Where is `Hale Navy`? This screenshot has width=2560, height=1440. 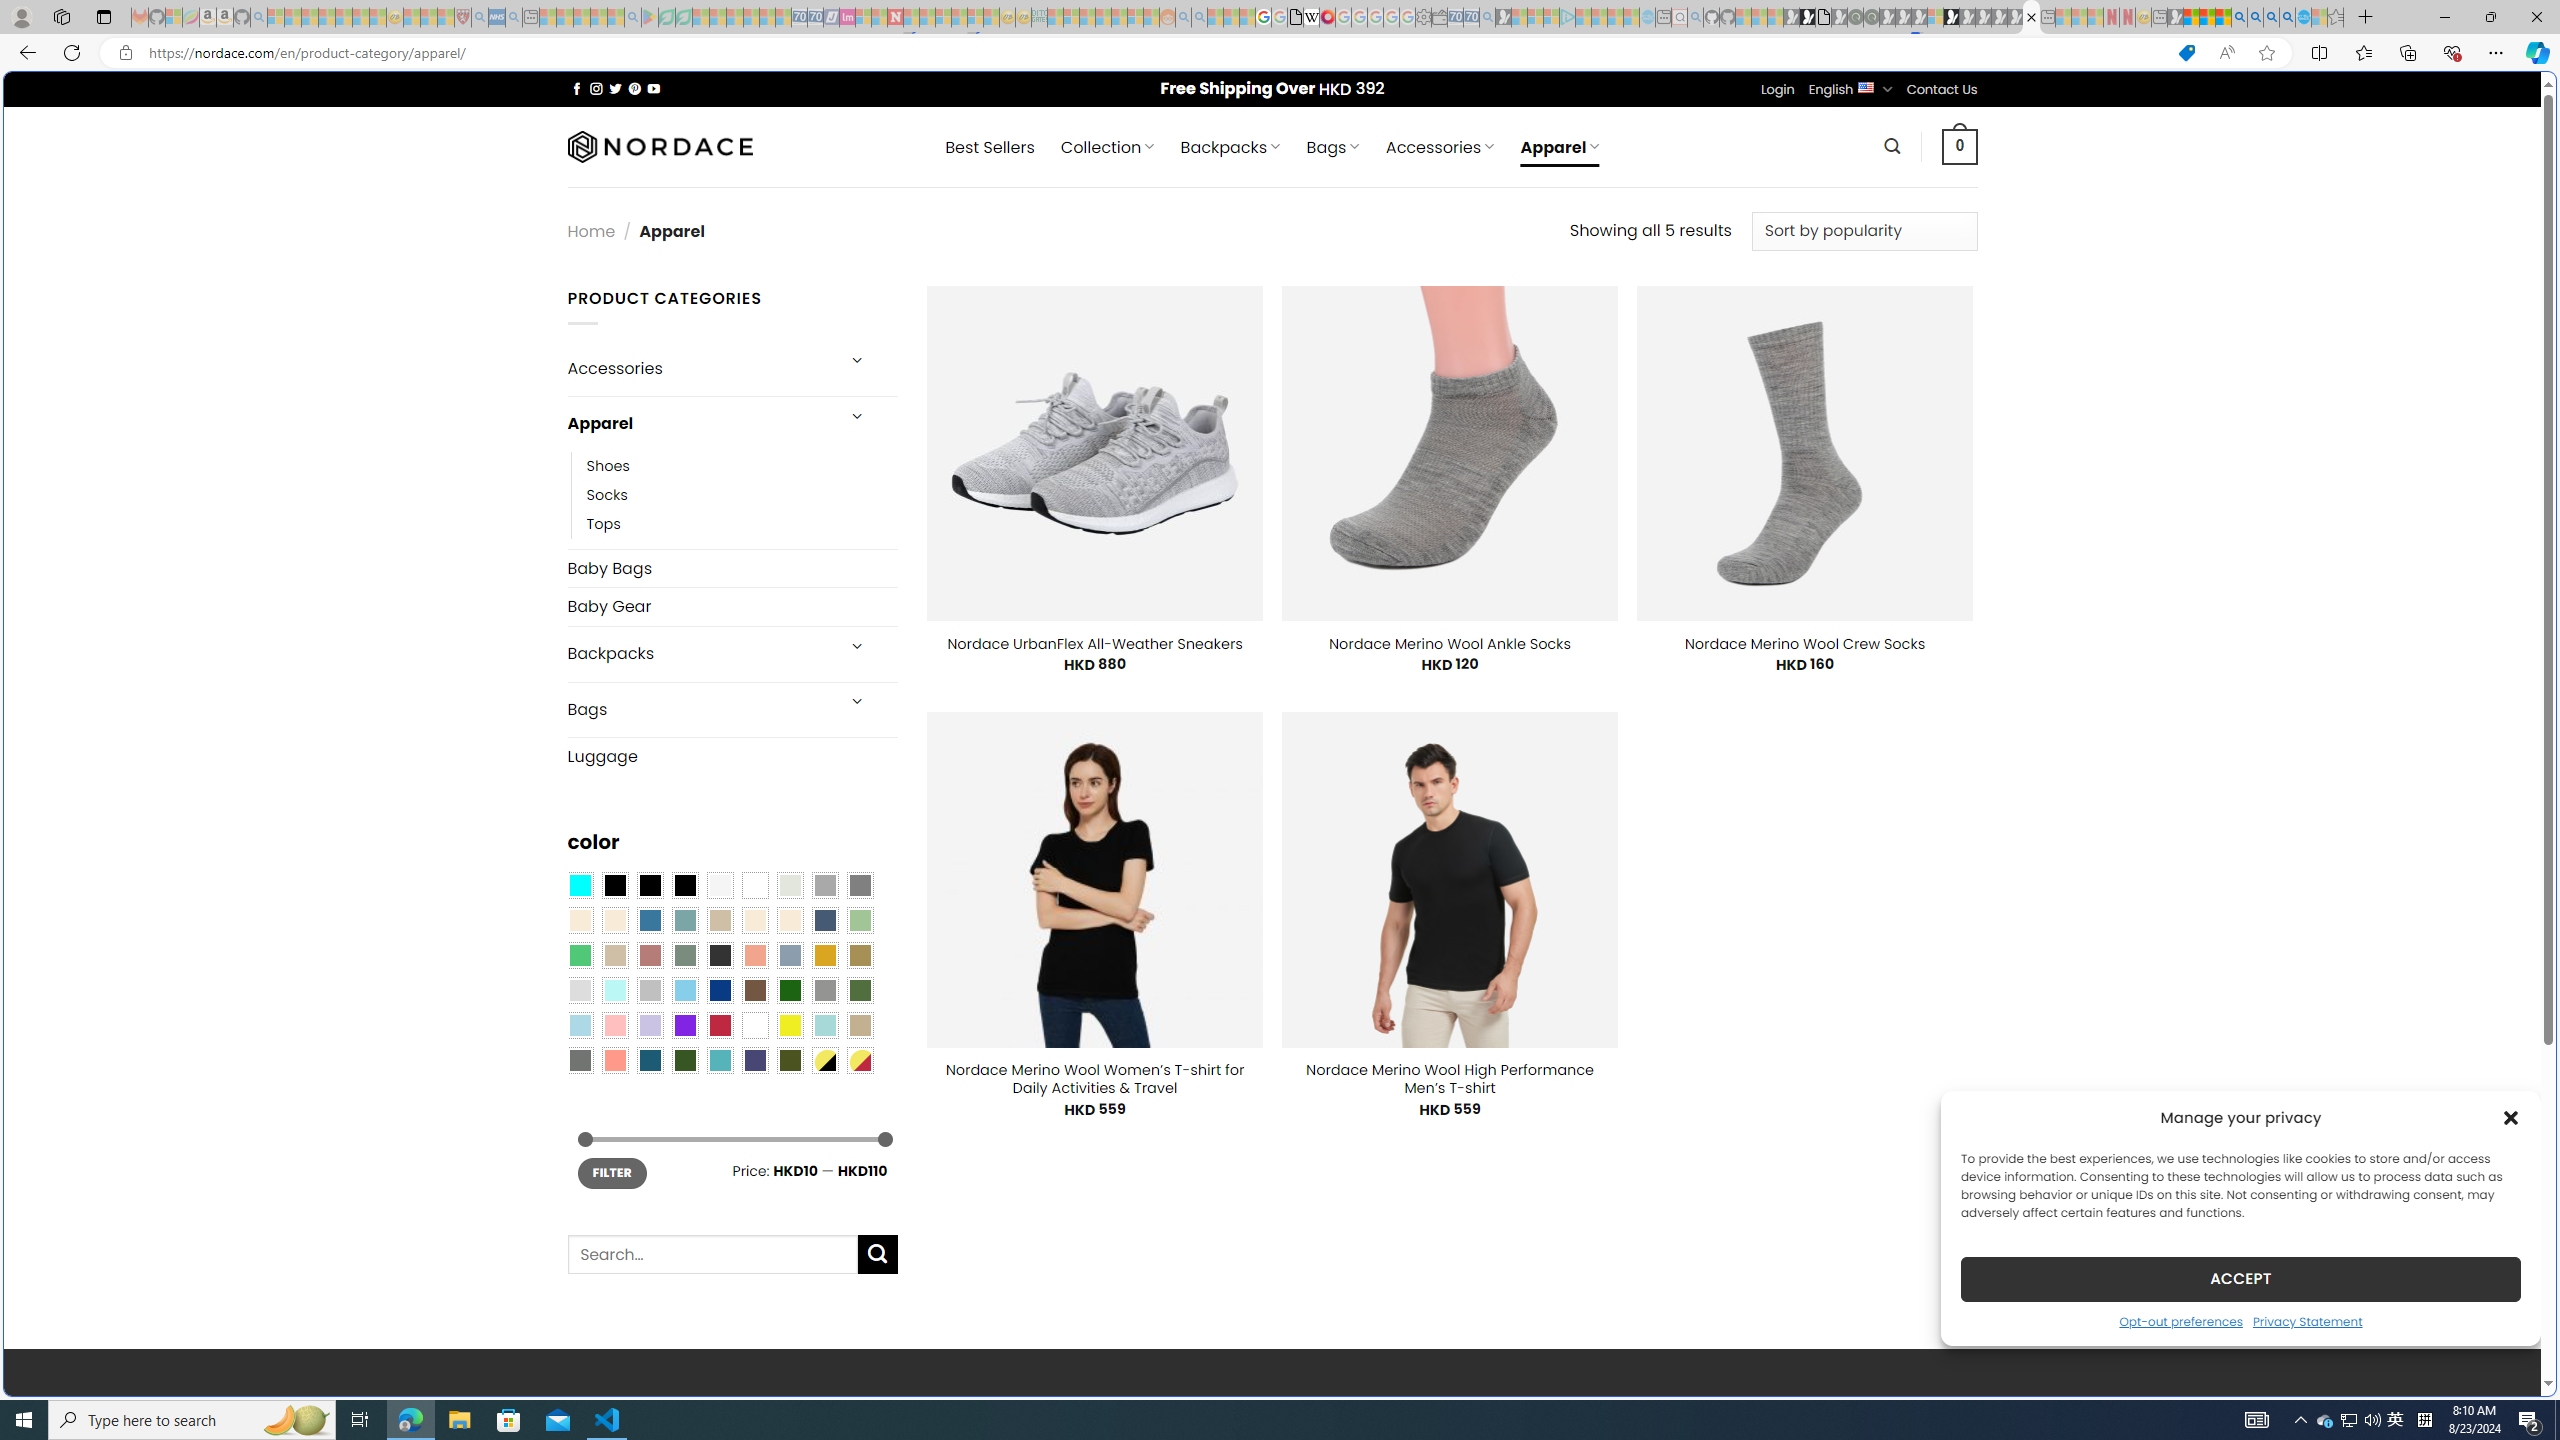 Hale Navy is located at coordinates (824, 920).